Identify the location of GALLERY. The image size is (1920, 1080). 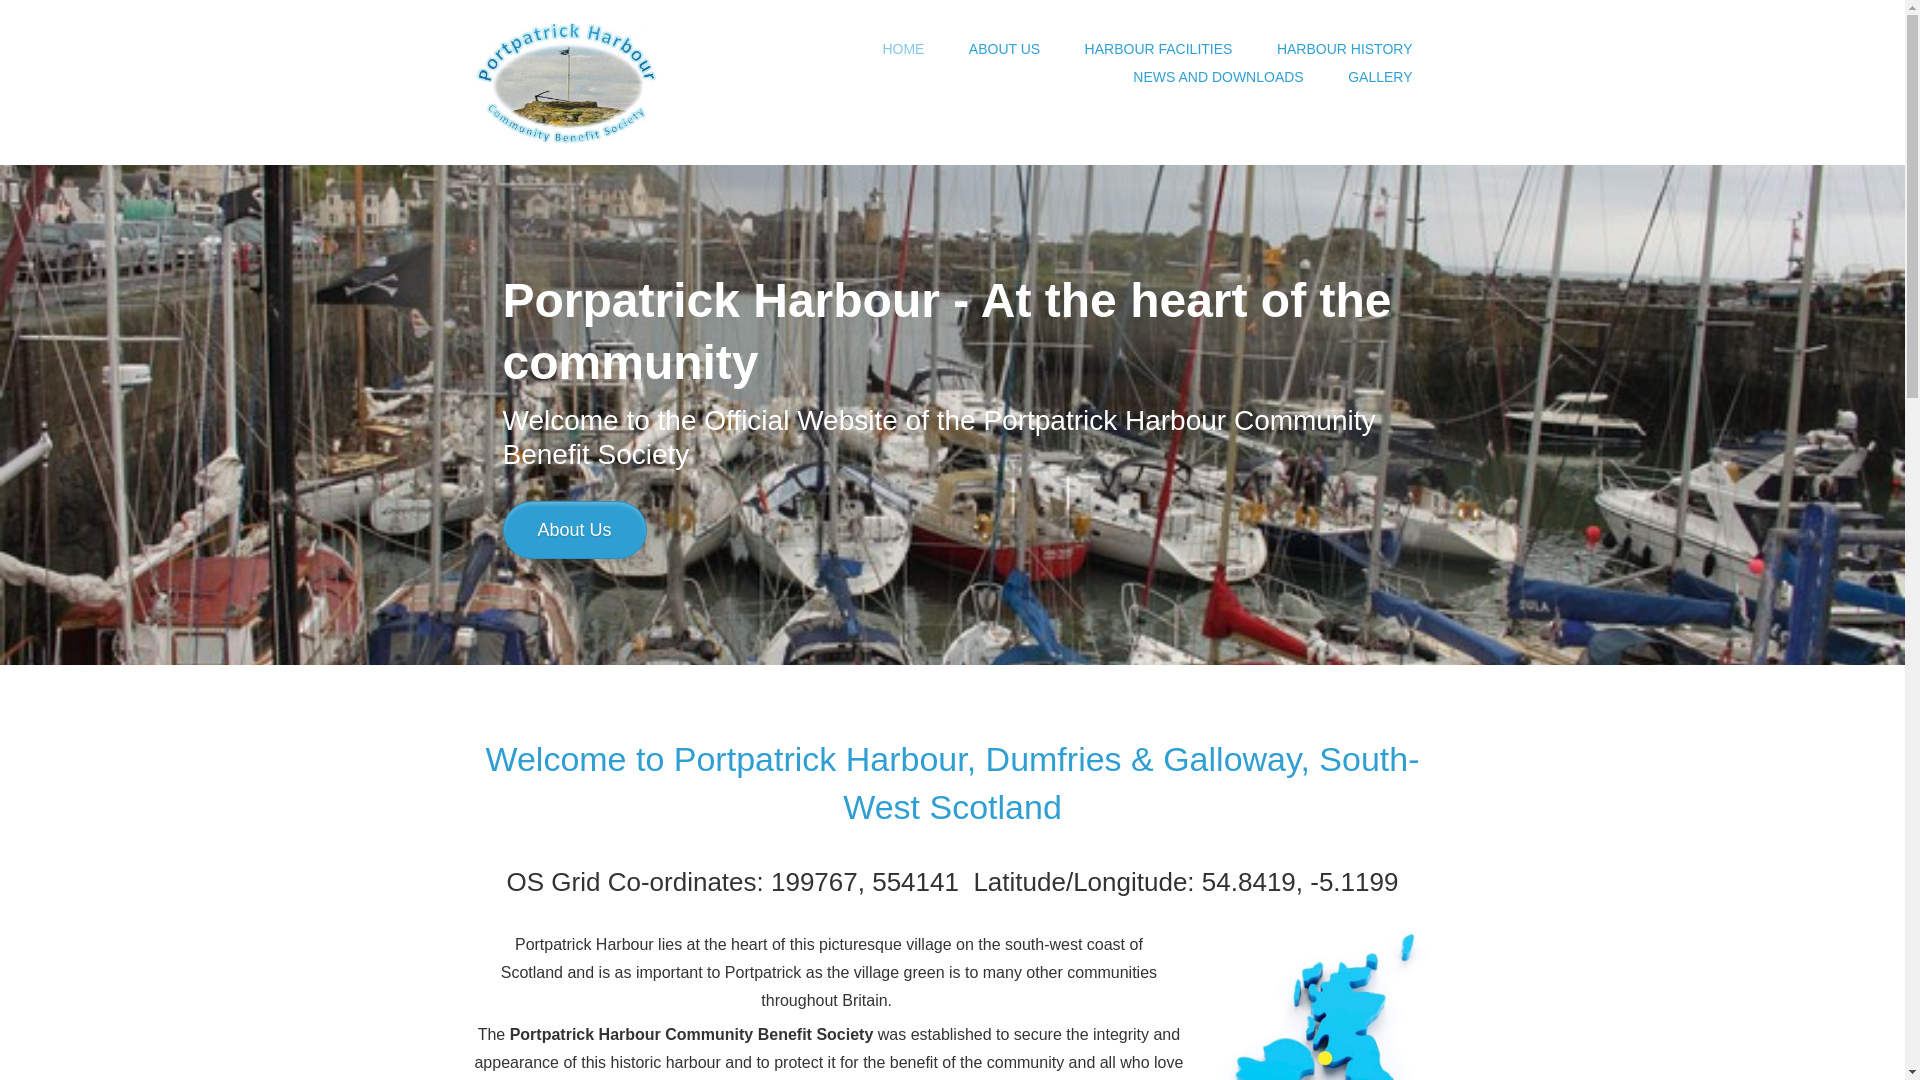
(1380, 76).